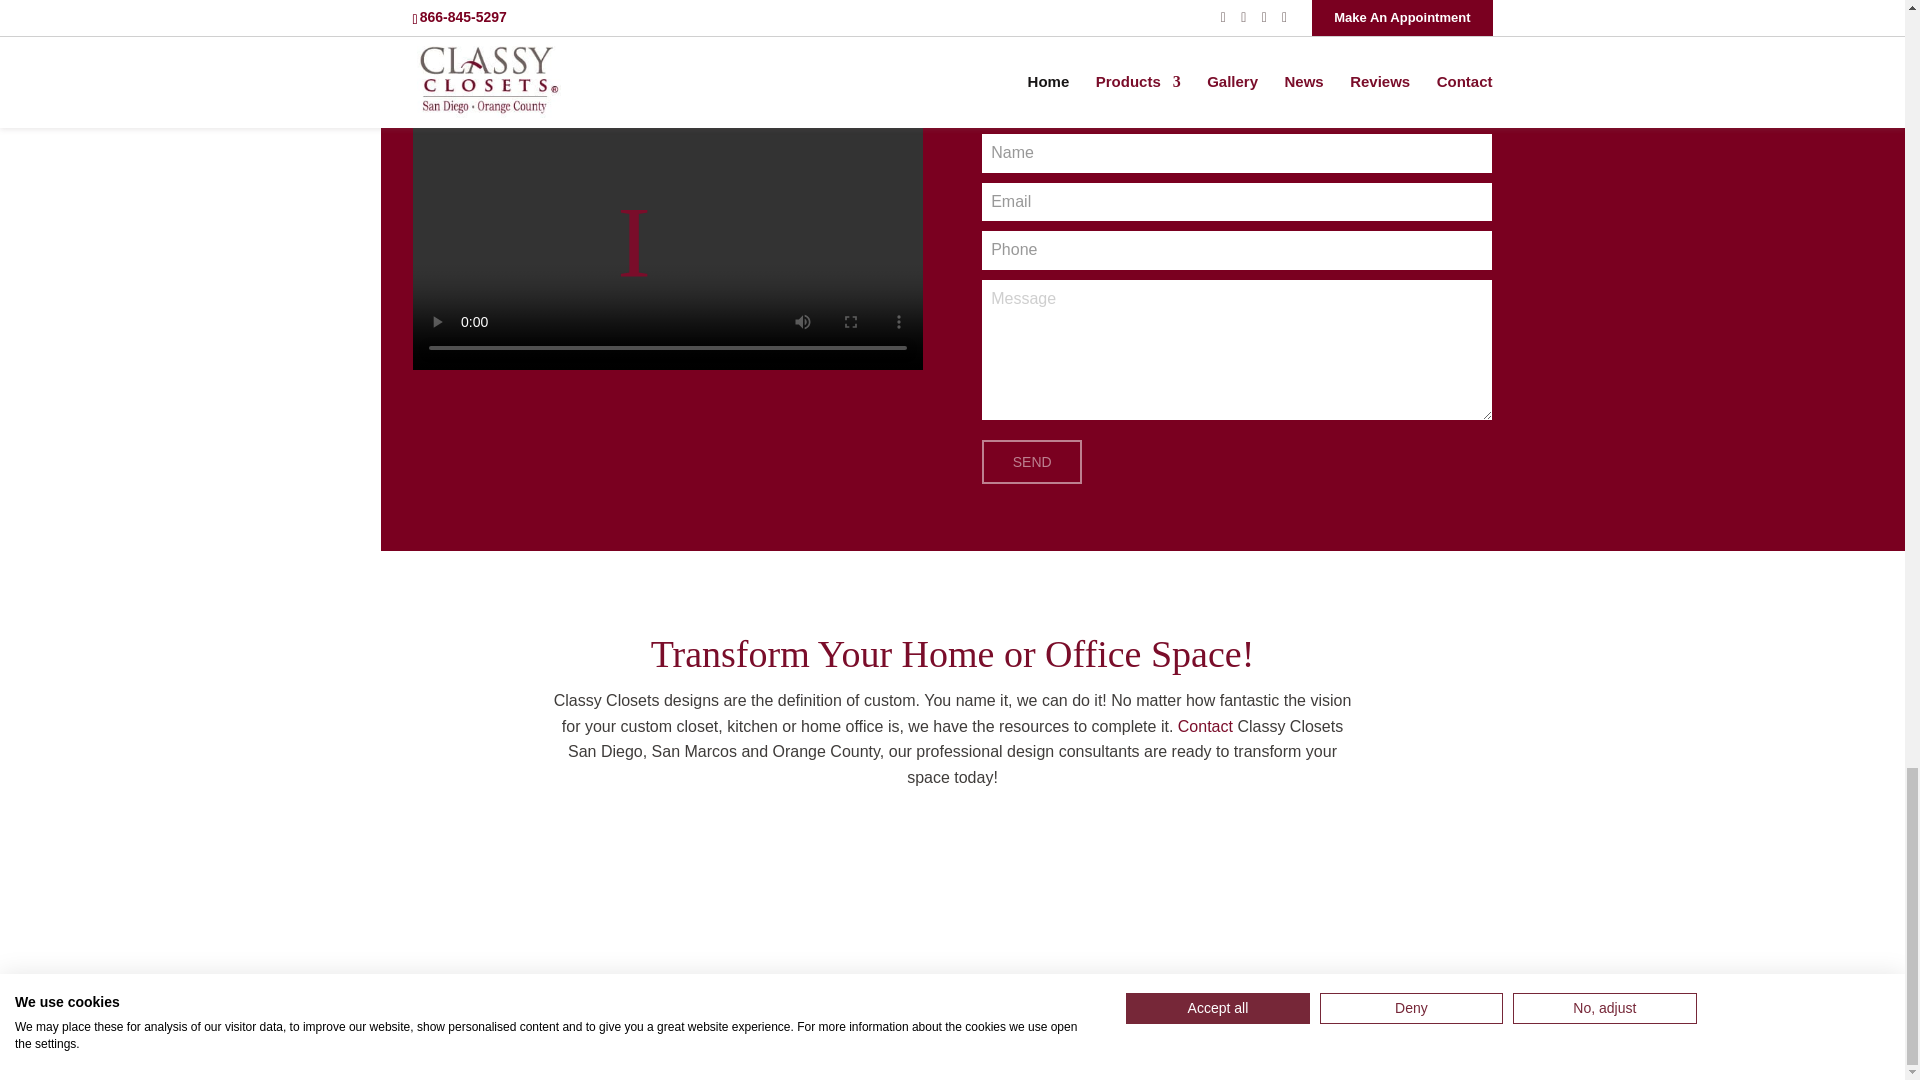  I want to click on Follow on Facebook, so click(1436, 1018).